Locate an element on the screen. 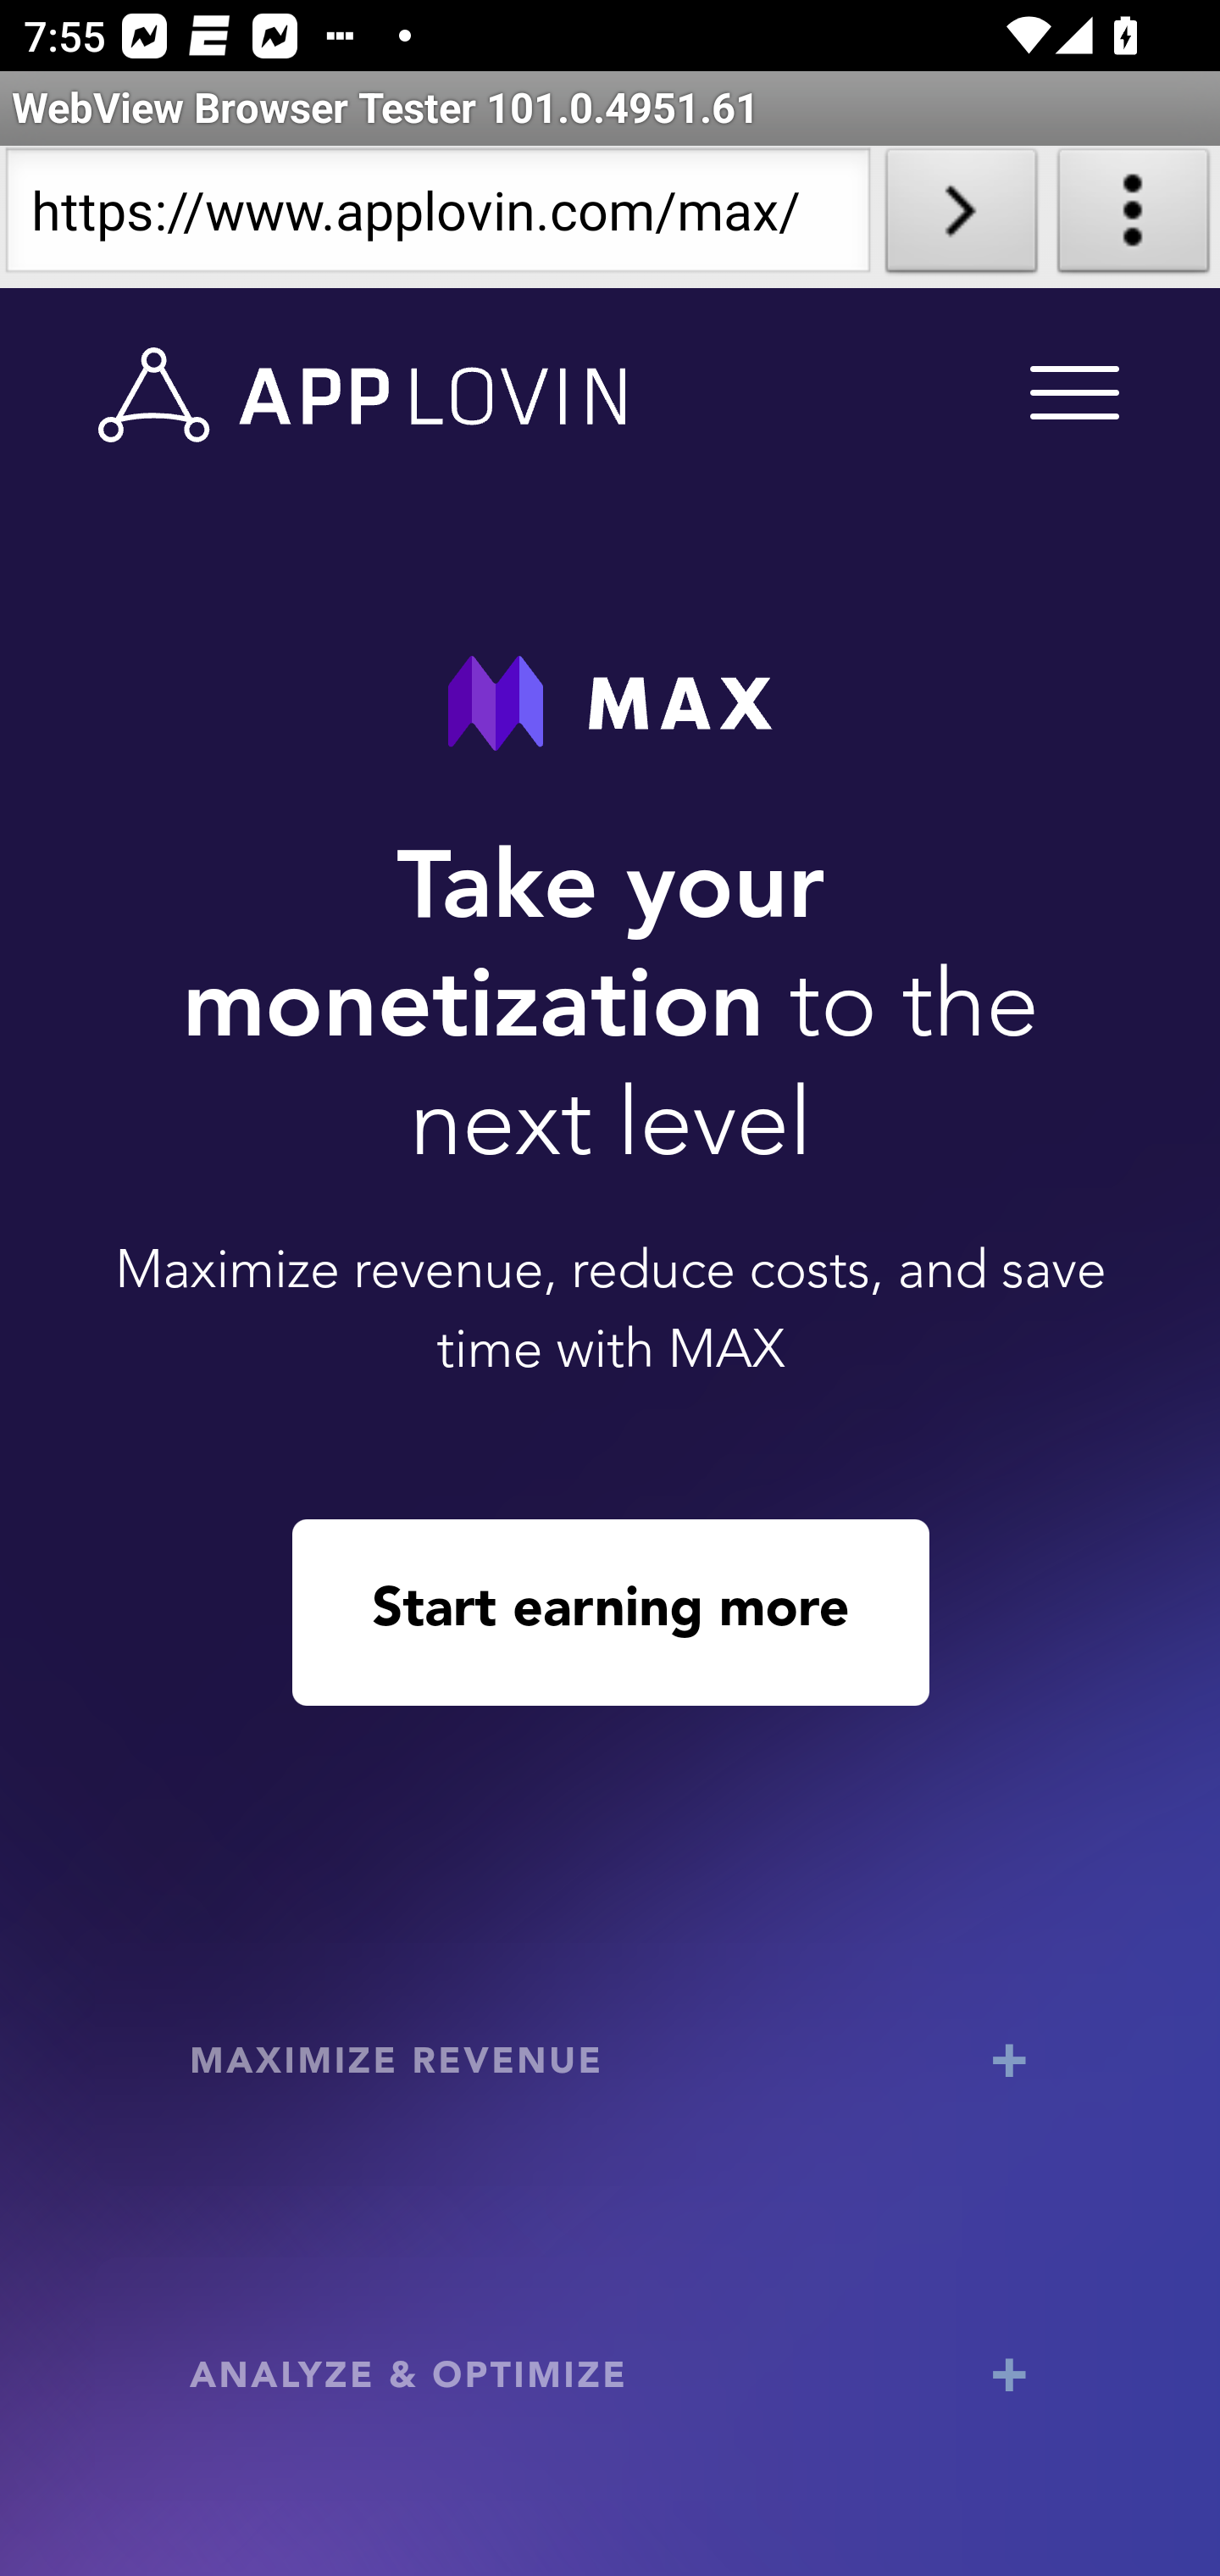 The width and height of the screenshot is (1220, 2576). www.applovin is located at coordinates (363, 397).